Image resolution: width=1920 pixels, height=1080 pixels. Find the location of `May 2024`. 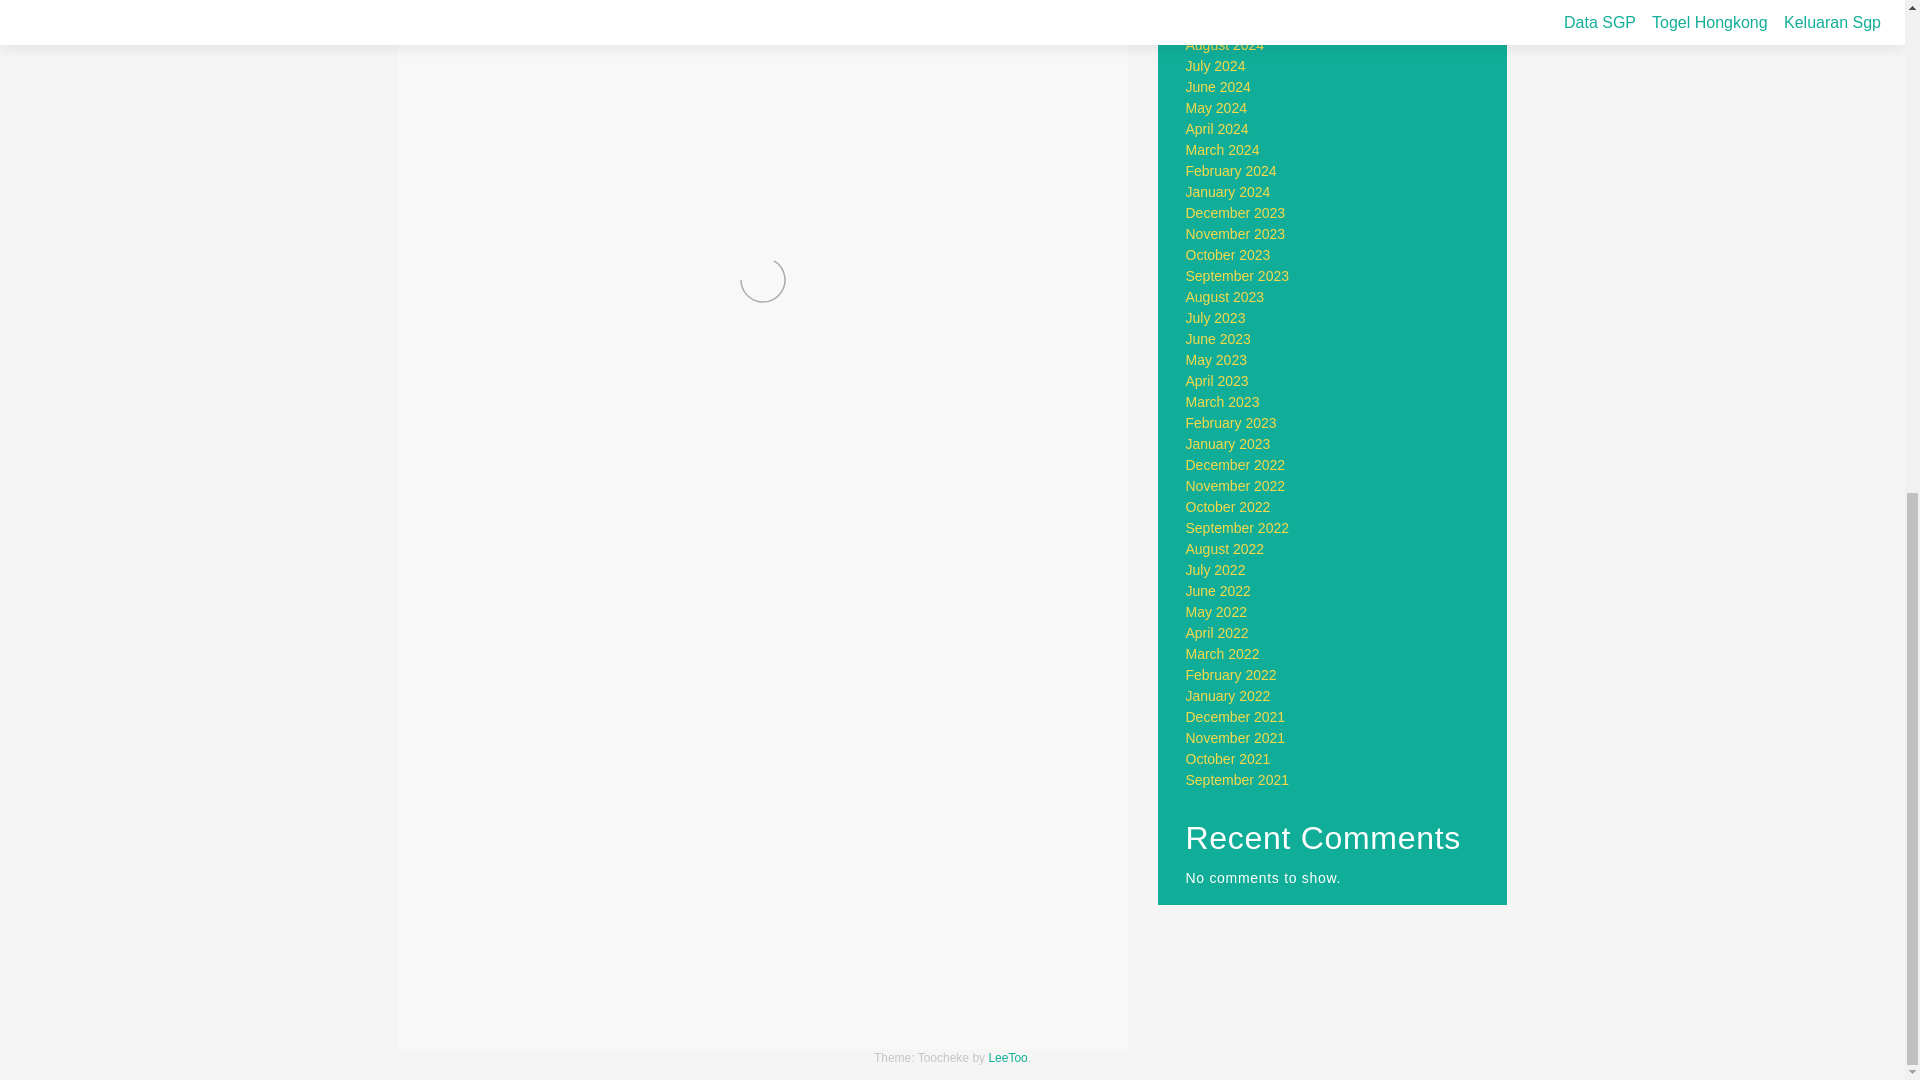

May 2024 is located at coordinates (1216, 108).